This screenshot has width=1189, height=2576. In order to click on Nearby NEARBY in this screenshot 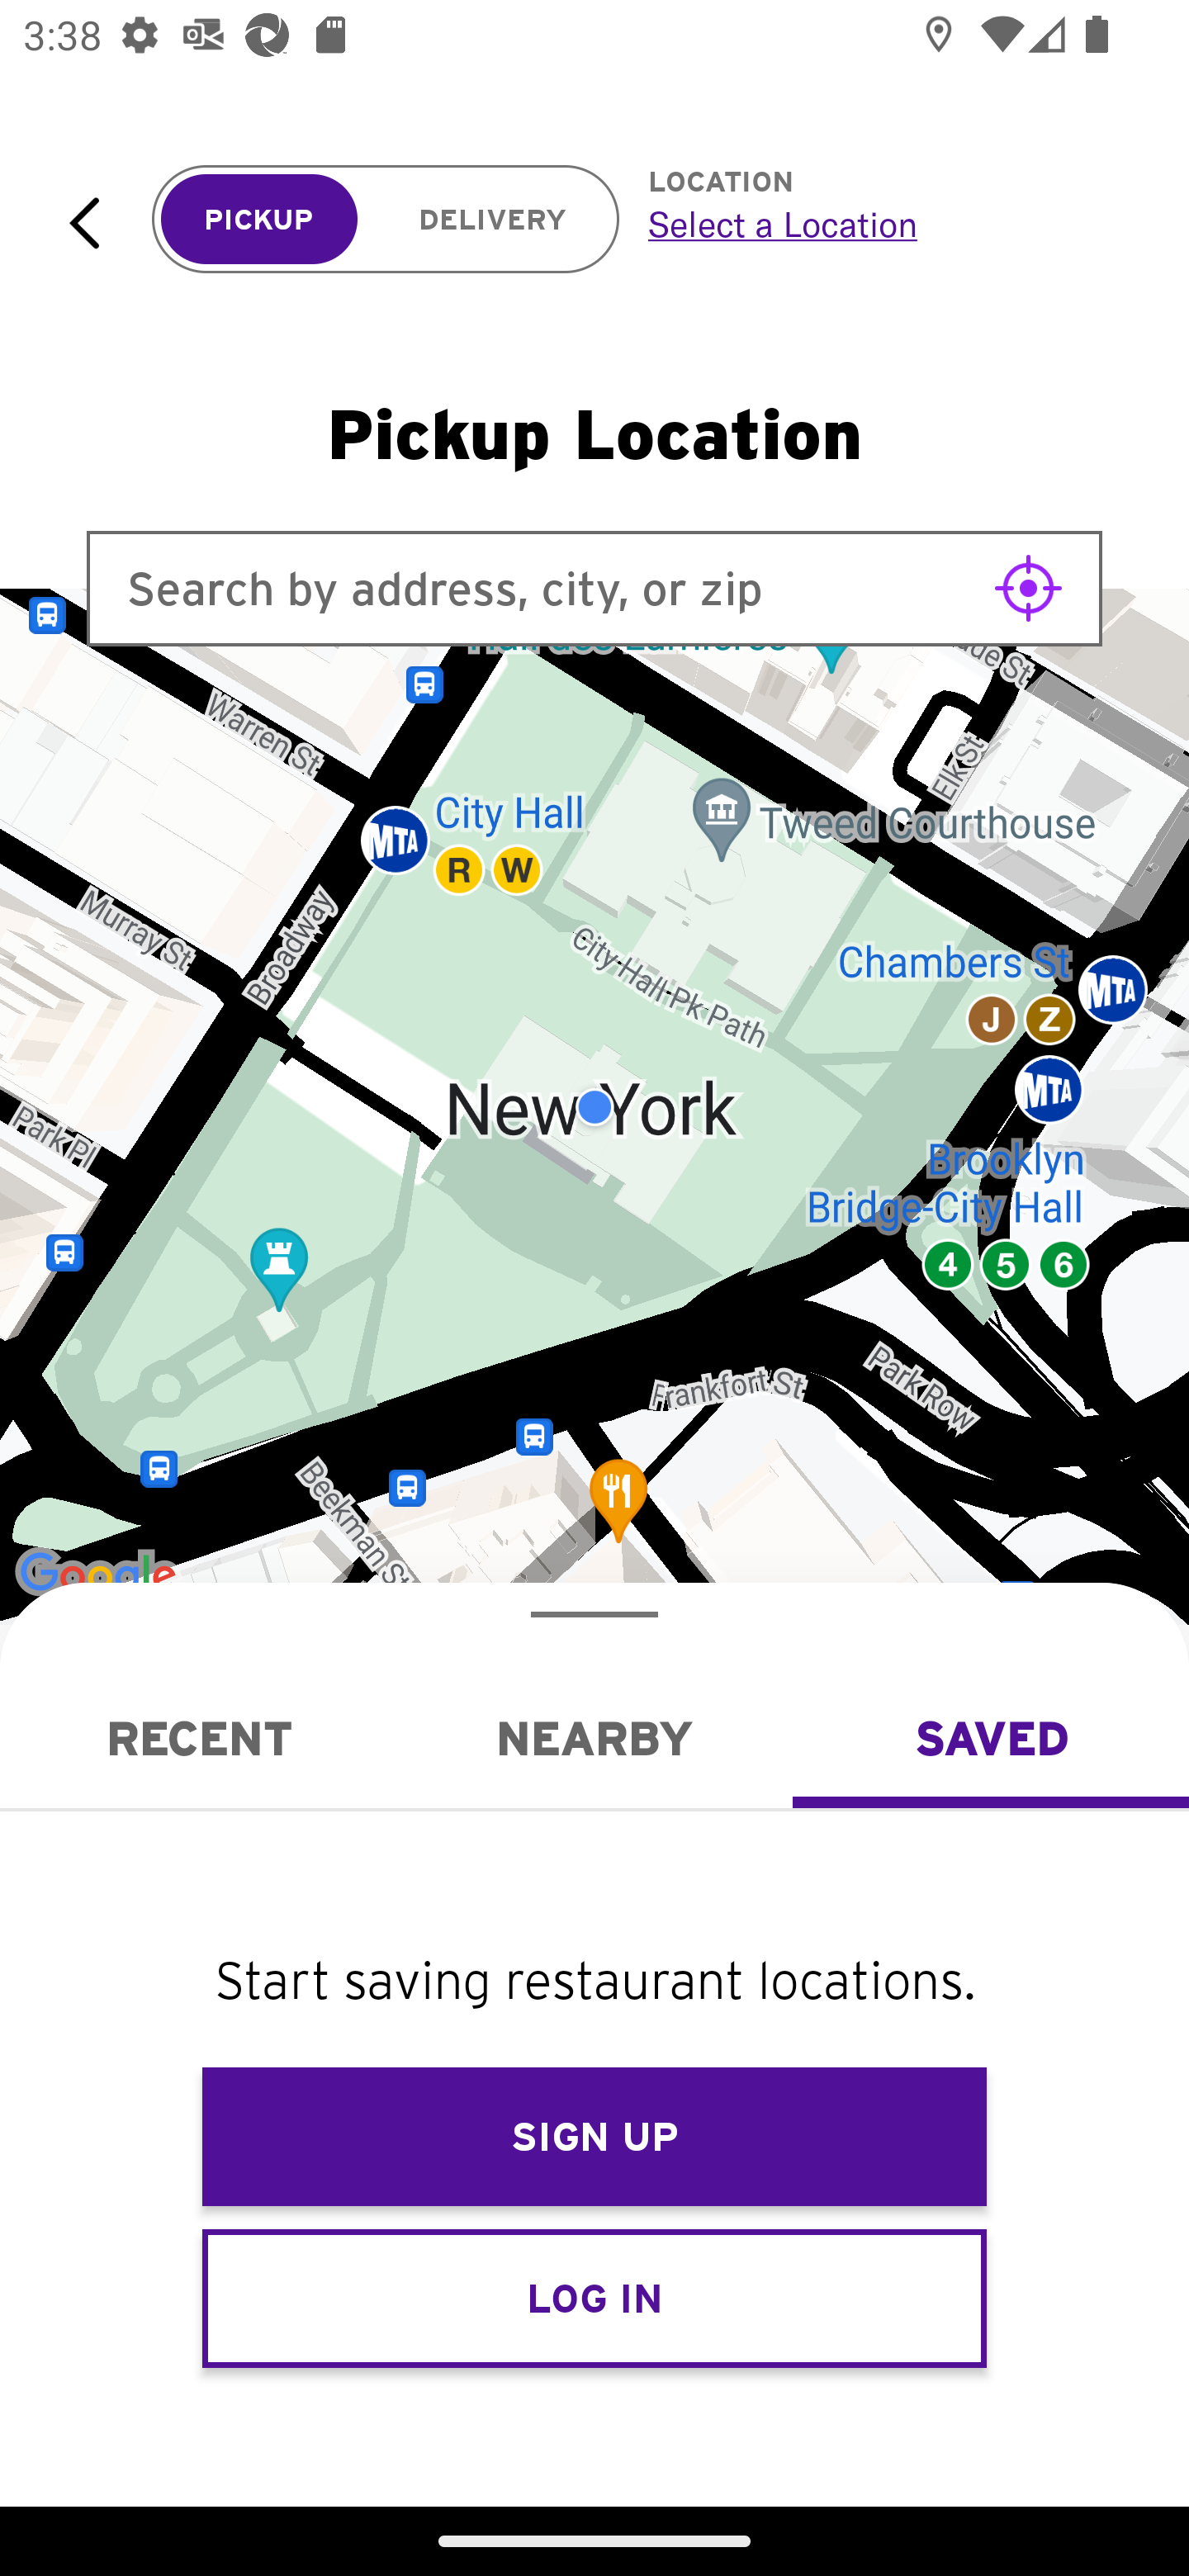, I will do `click(594, 1739)`.